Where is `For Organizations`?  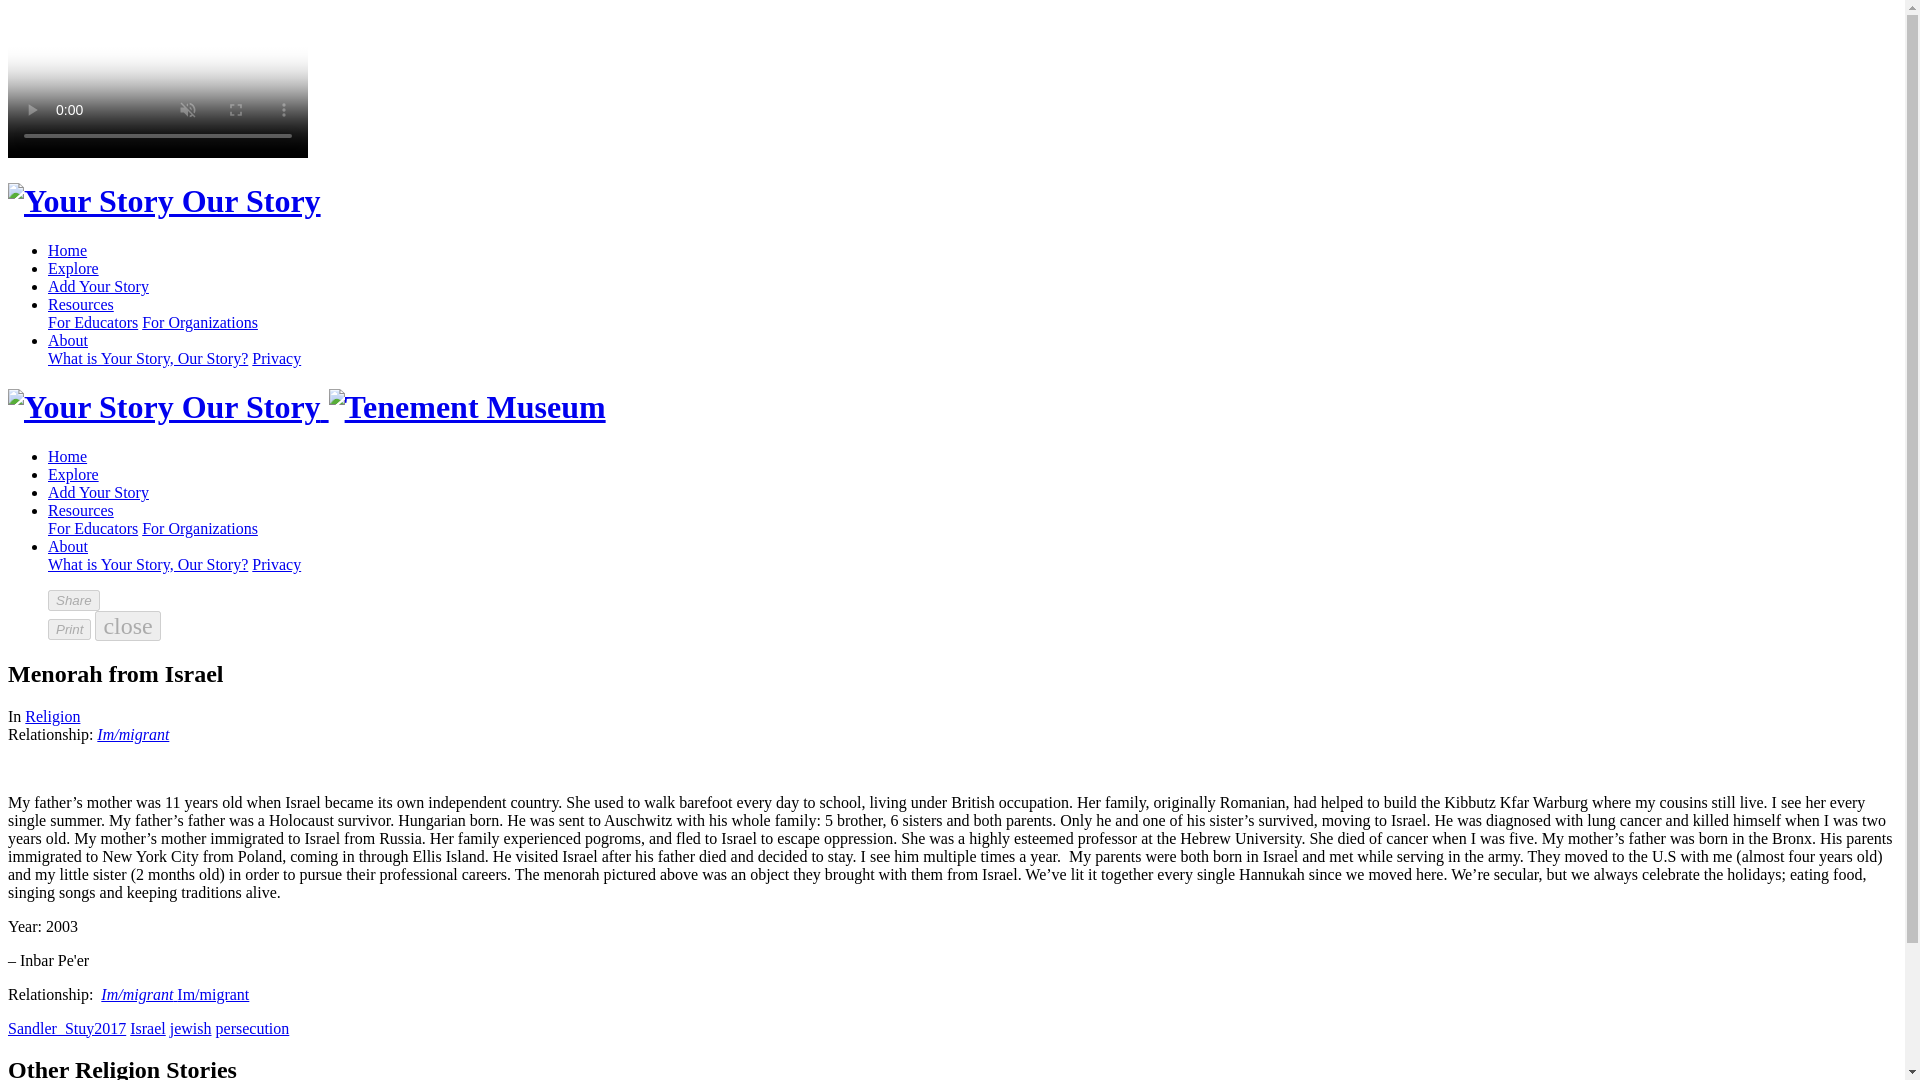
For Organizations is located at coordinates (200, 528).